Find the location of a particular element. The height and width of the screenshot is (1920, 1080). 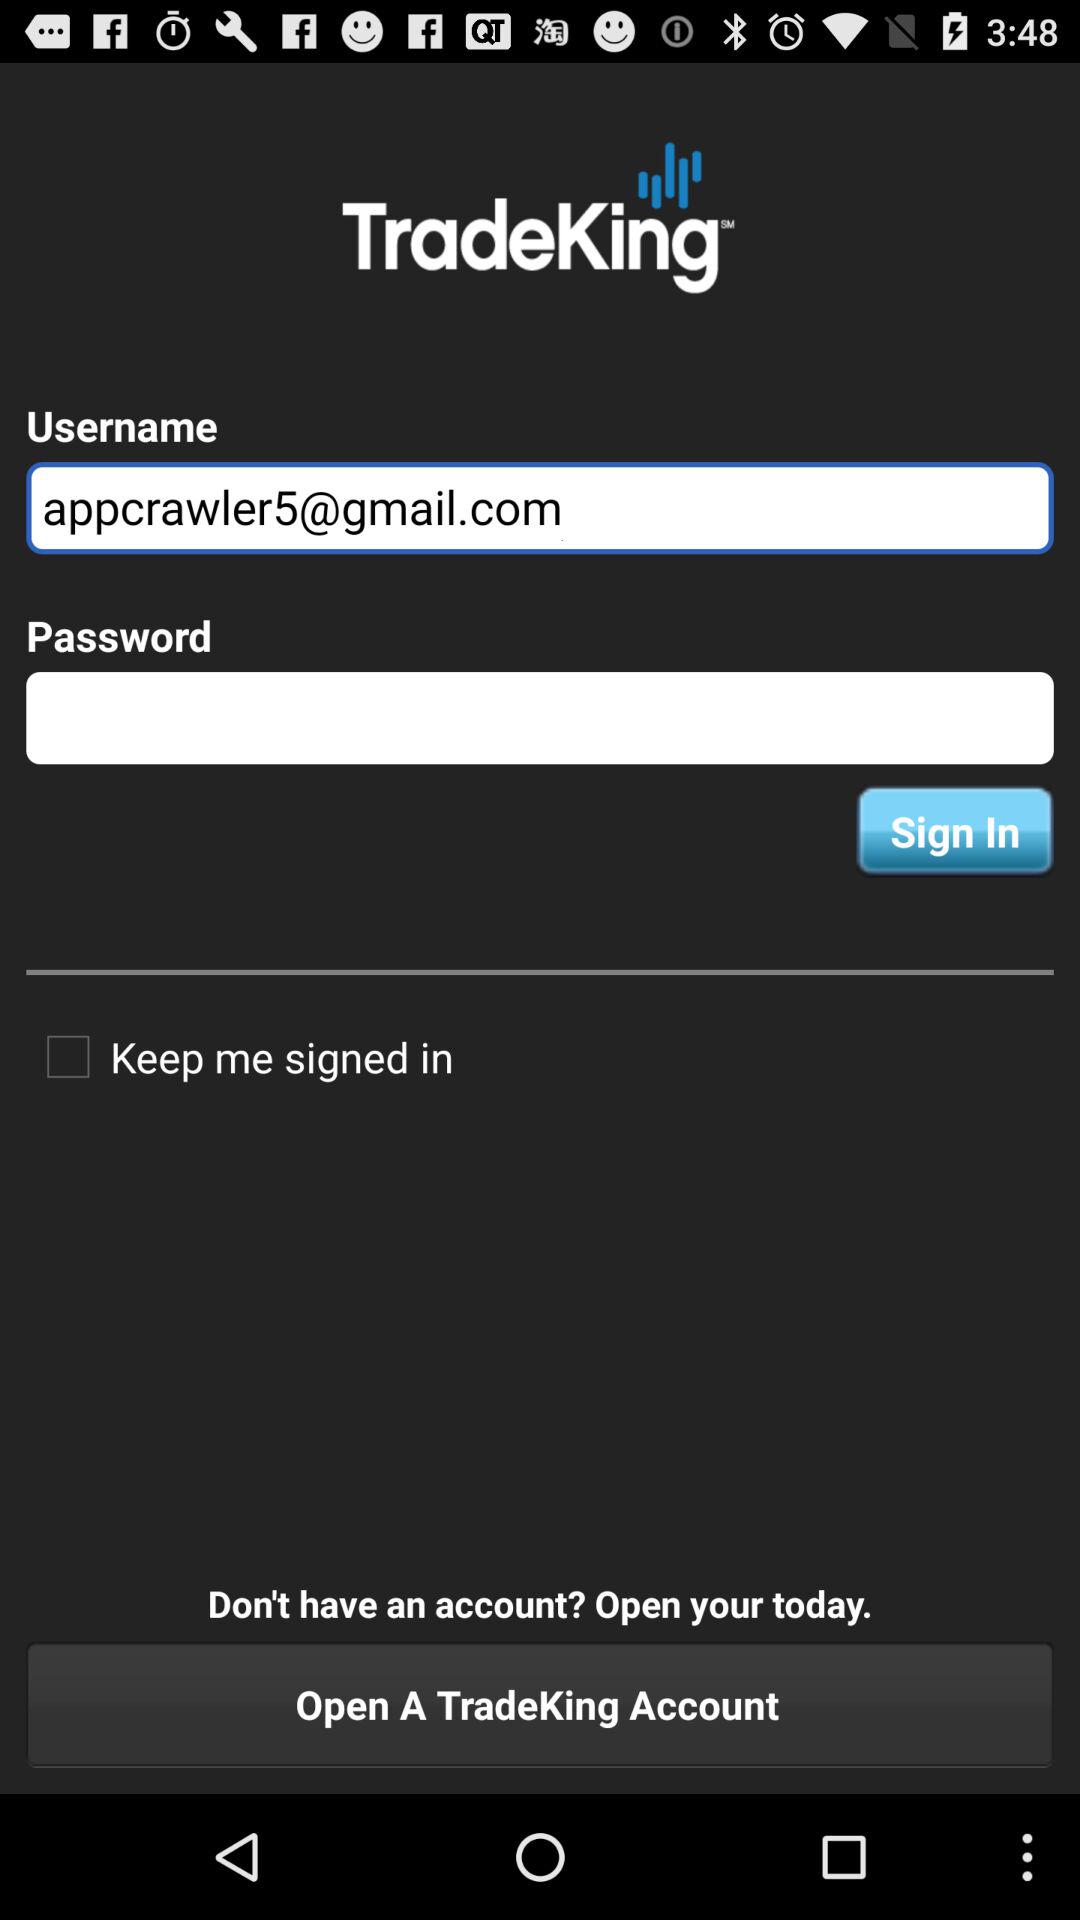

click the keep me signed item is located at coordinates (240, 1056).